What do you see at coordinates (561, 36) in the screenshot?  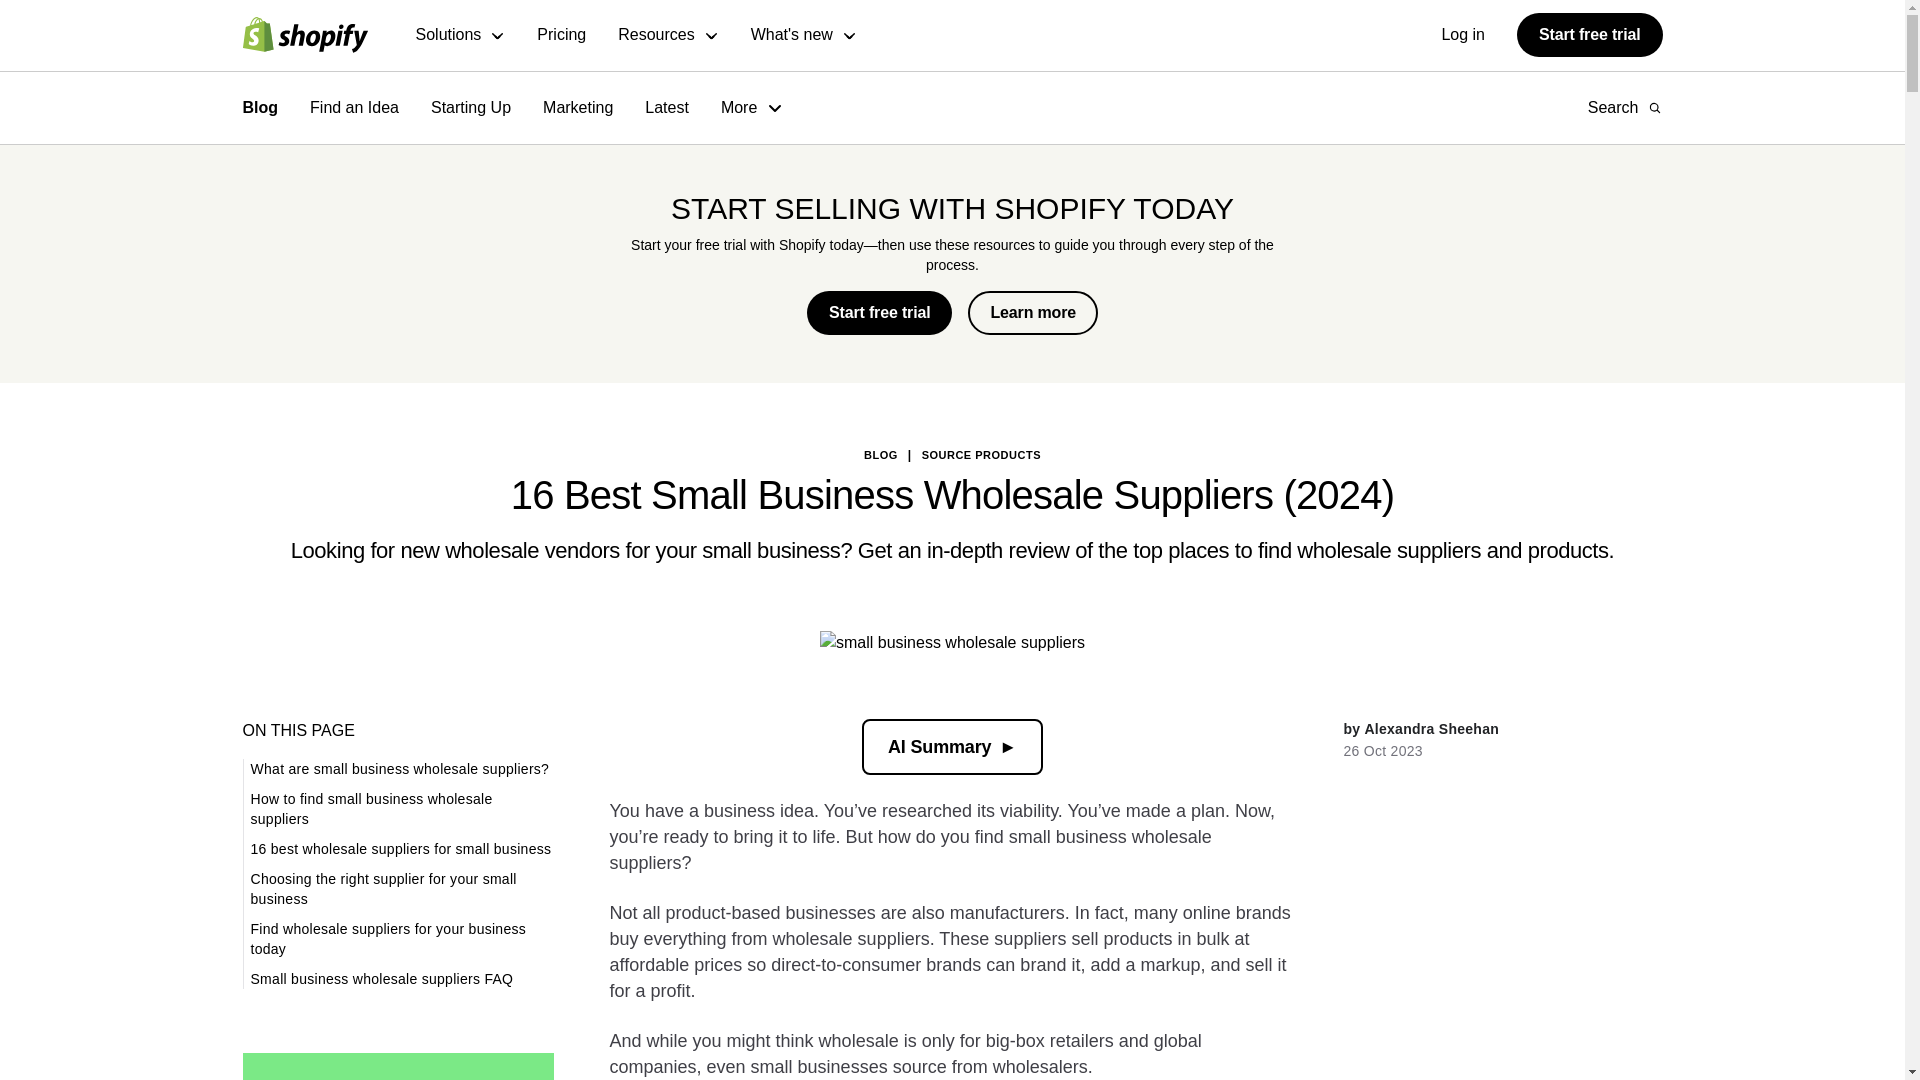 I see `Pricing` at bounding box center [561, 36].